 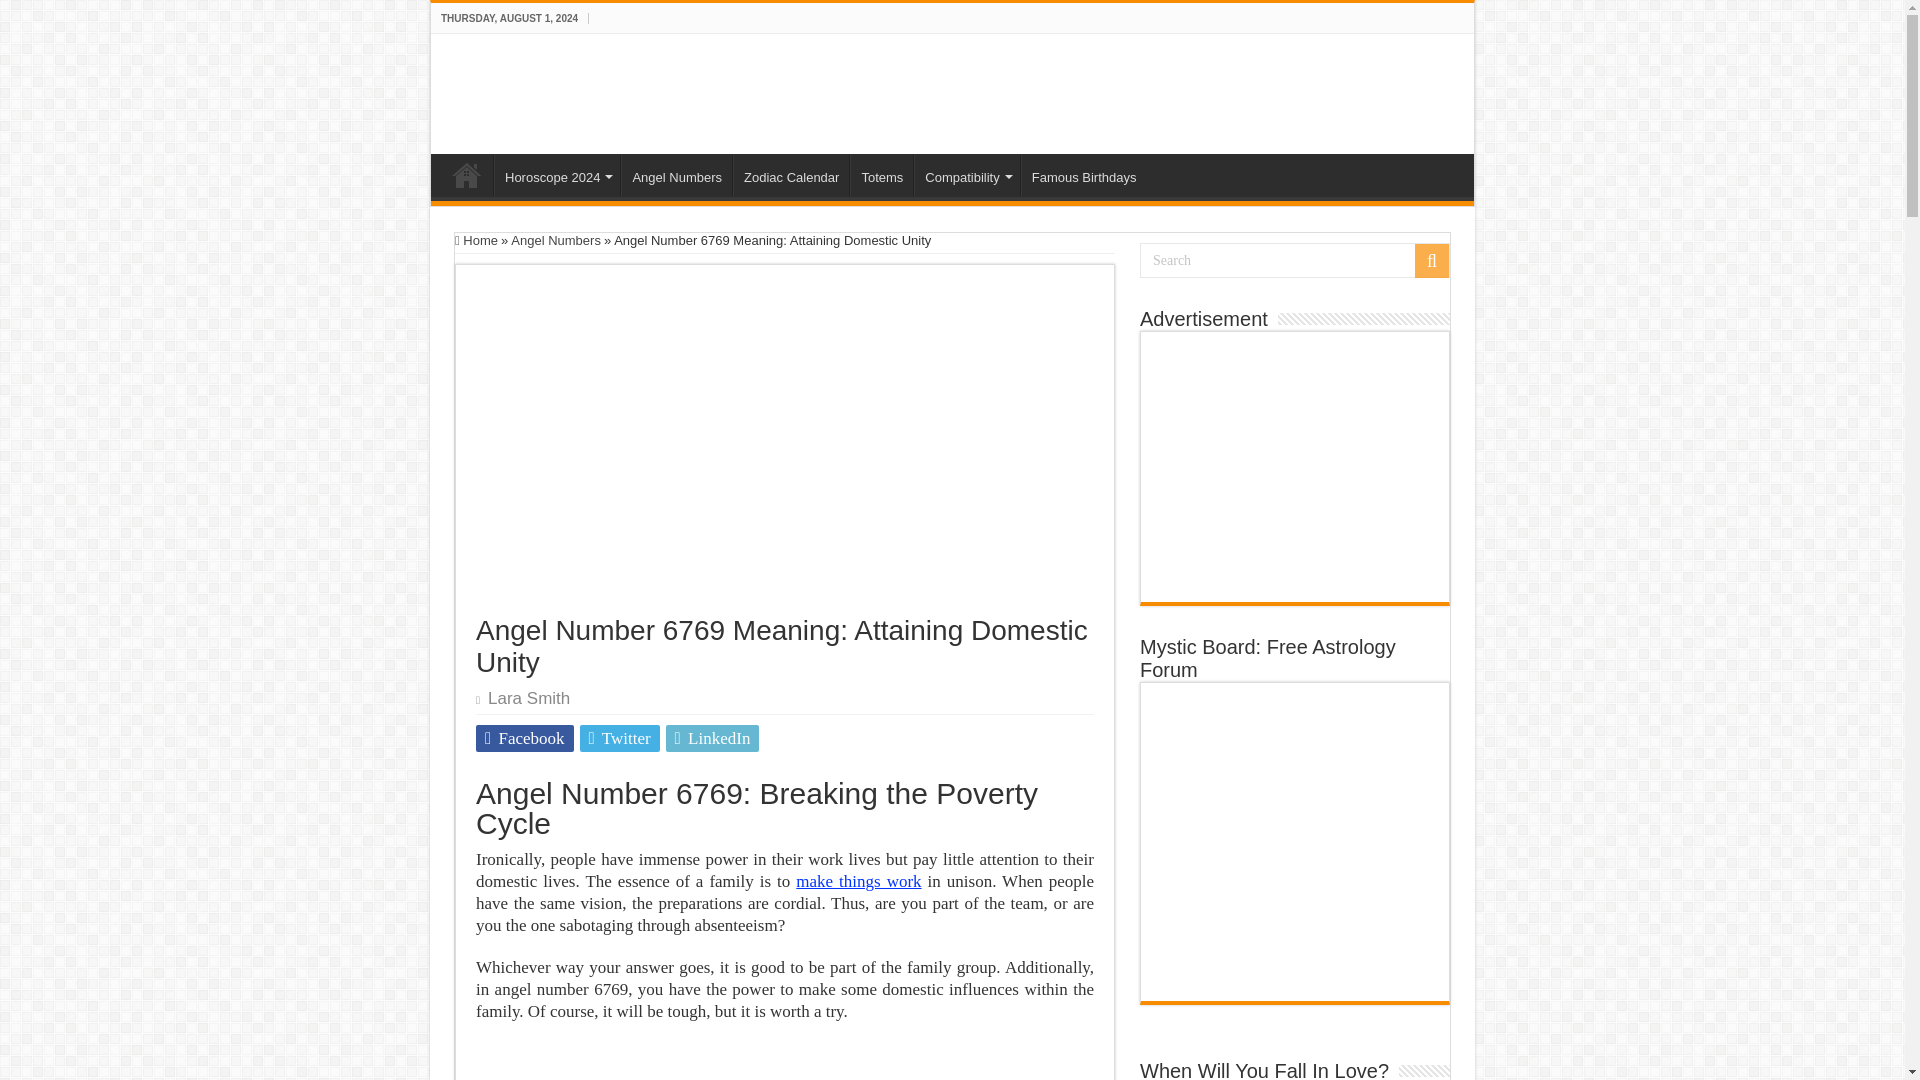 What do you see at coordinates (713, 738) in the screenshot?
I see `LinkedIn` at bounding box center [713, 738].